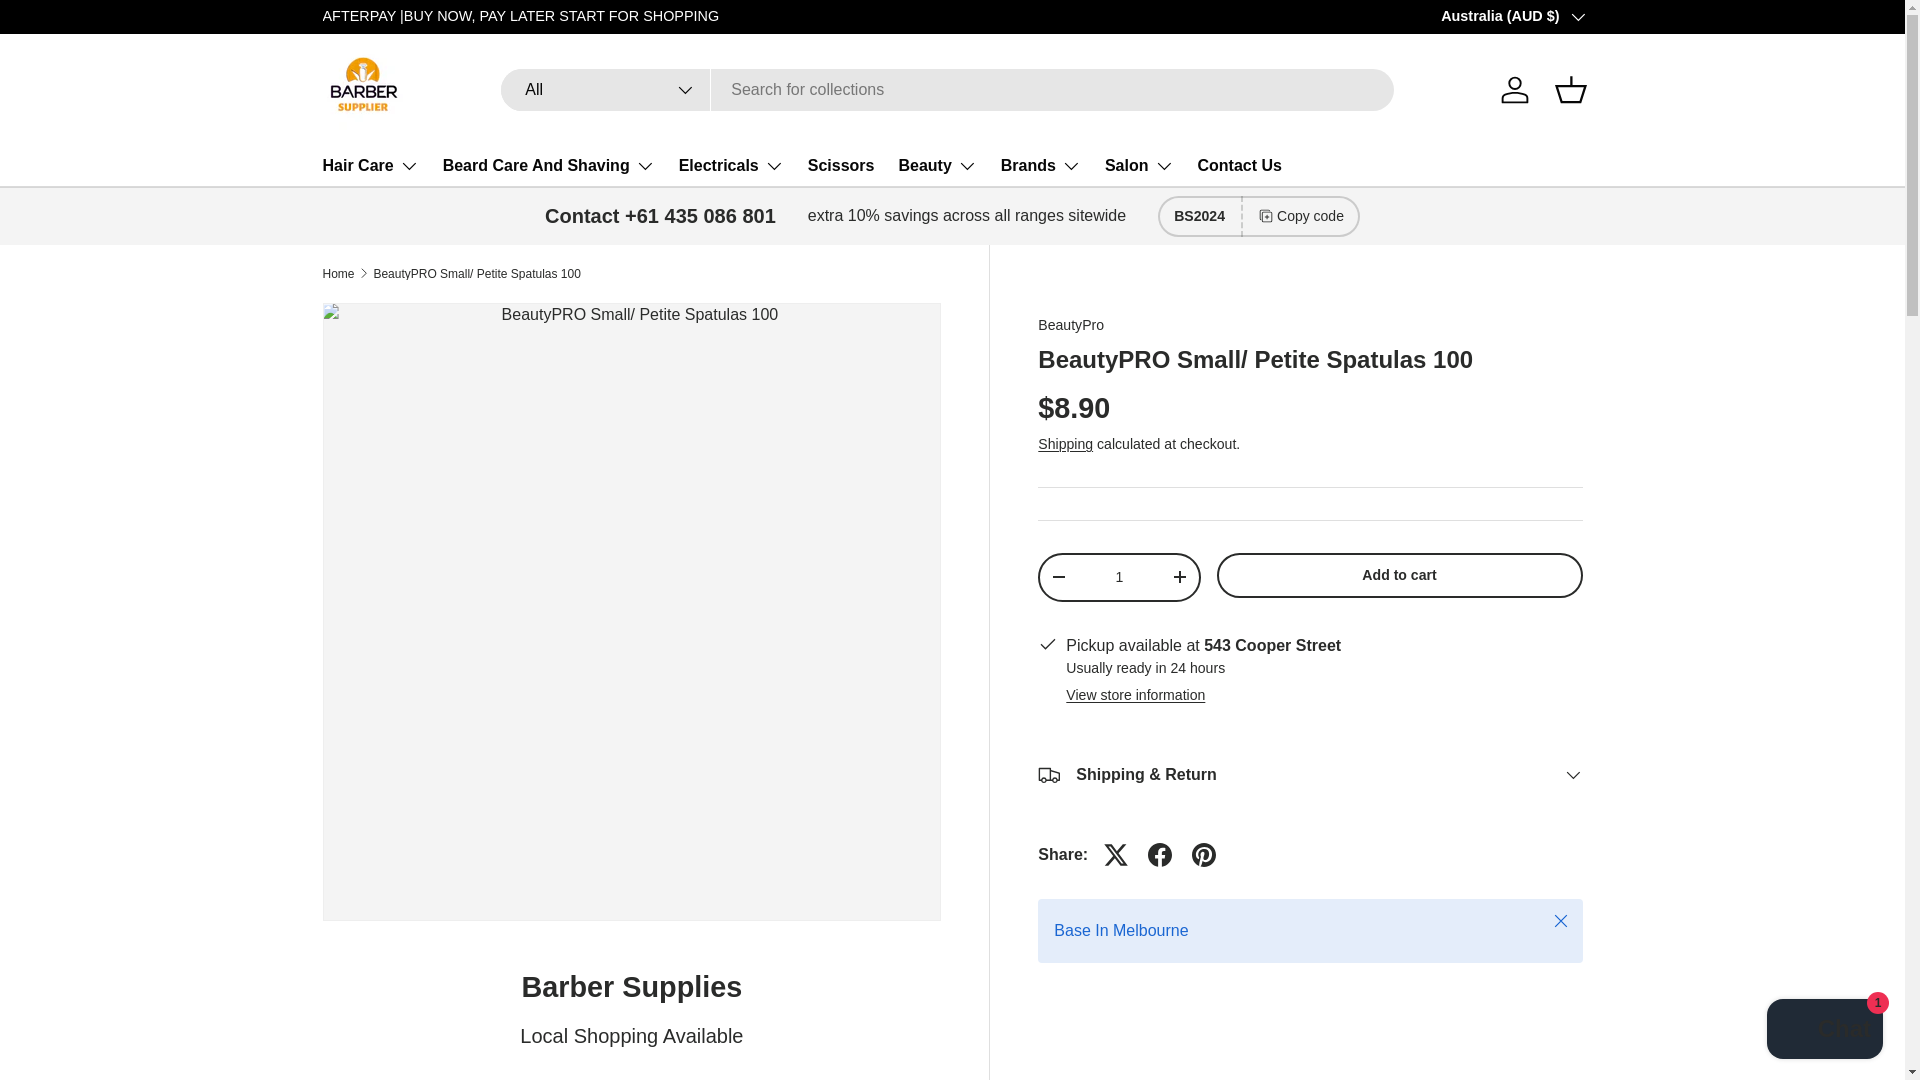  Describe the element at coordinates (1514, 90) in the screenshot. I see `Log in` at that location.